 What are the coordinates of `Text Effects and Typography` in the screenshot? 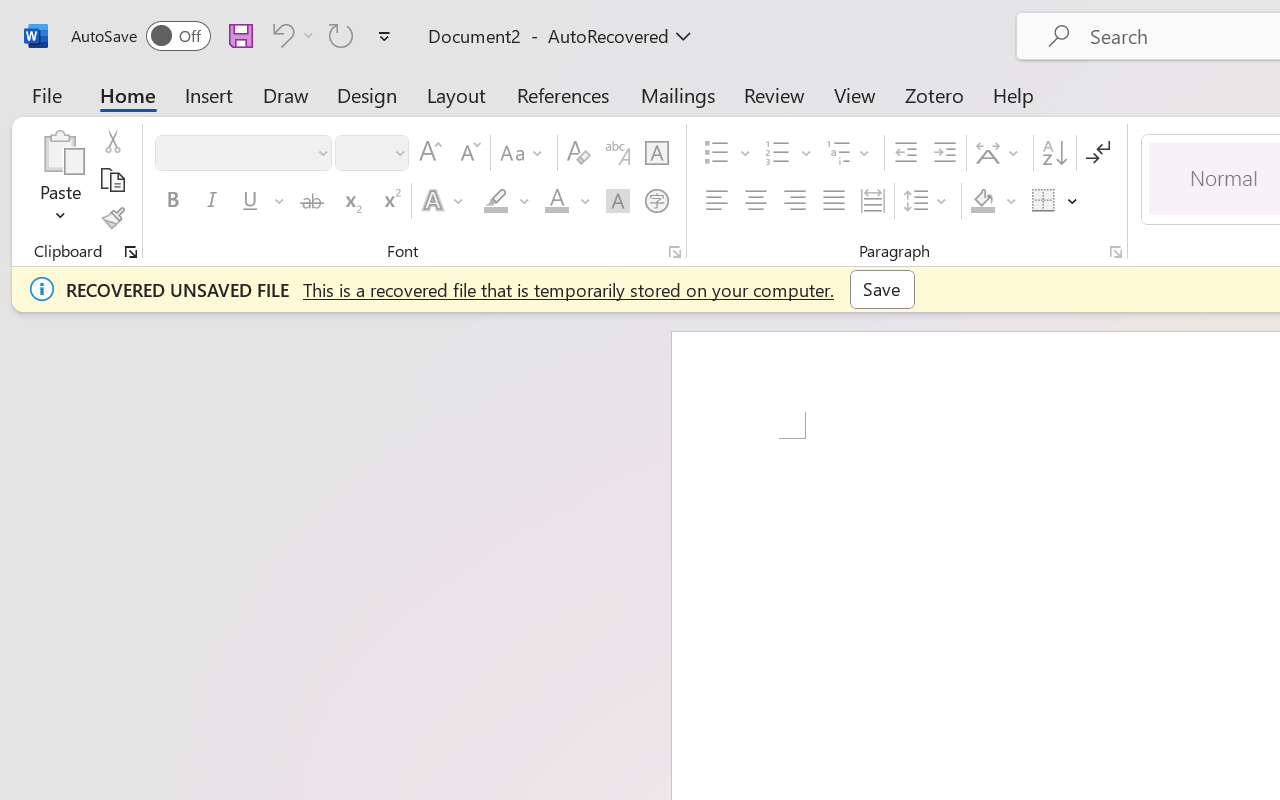 It's located at (444, 201).